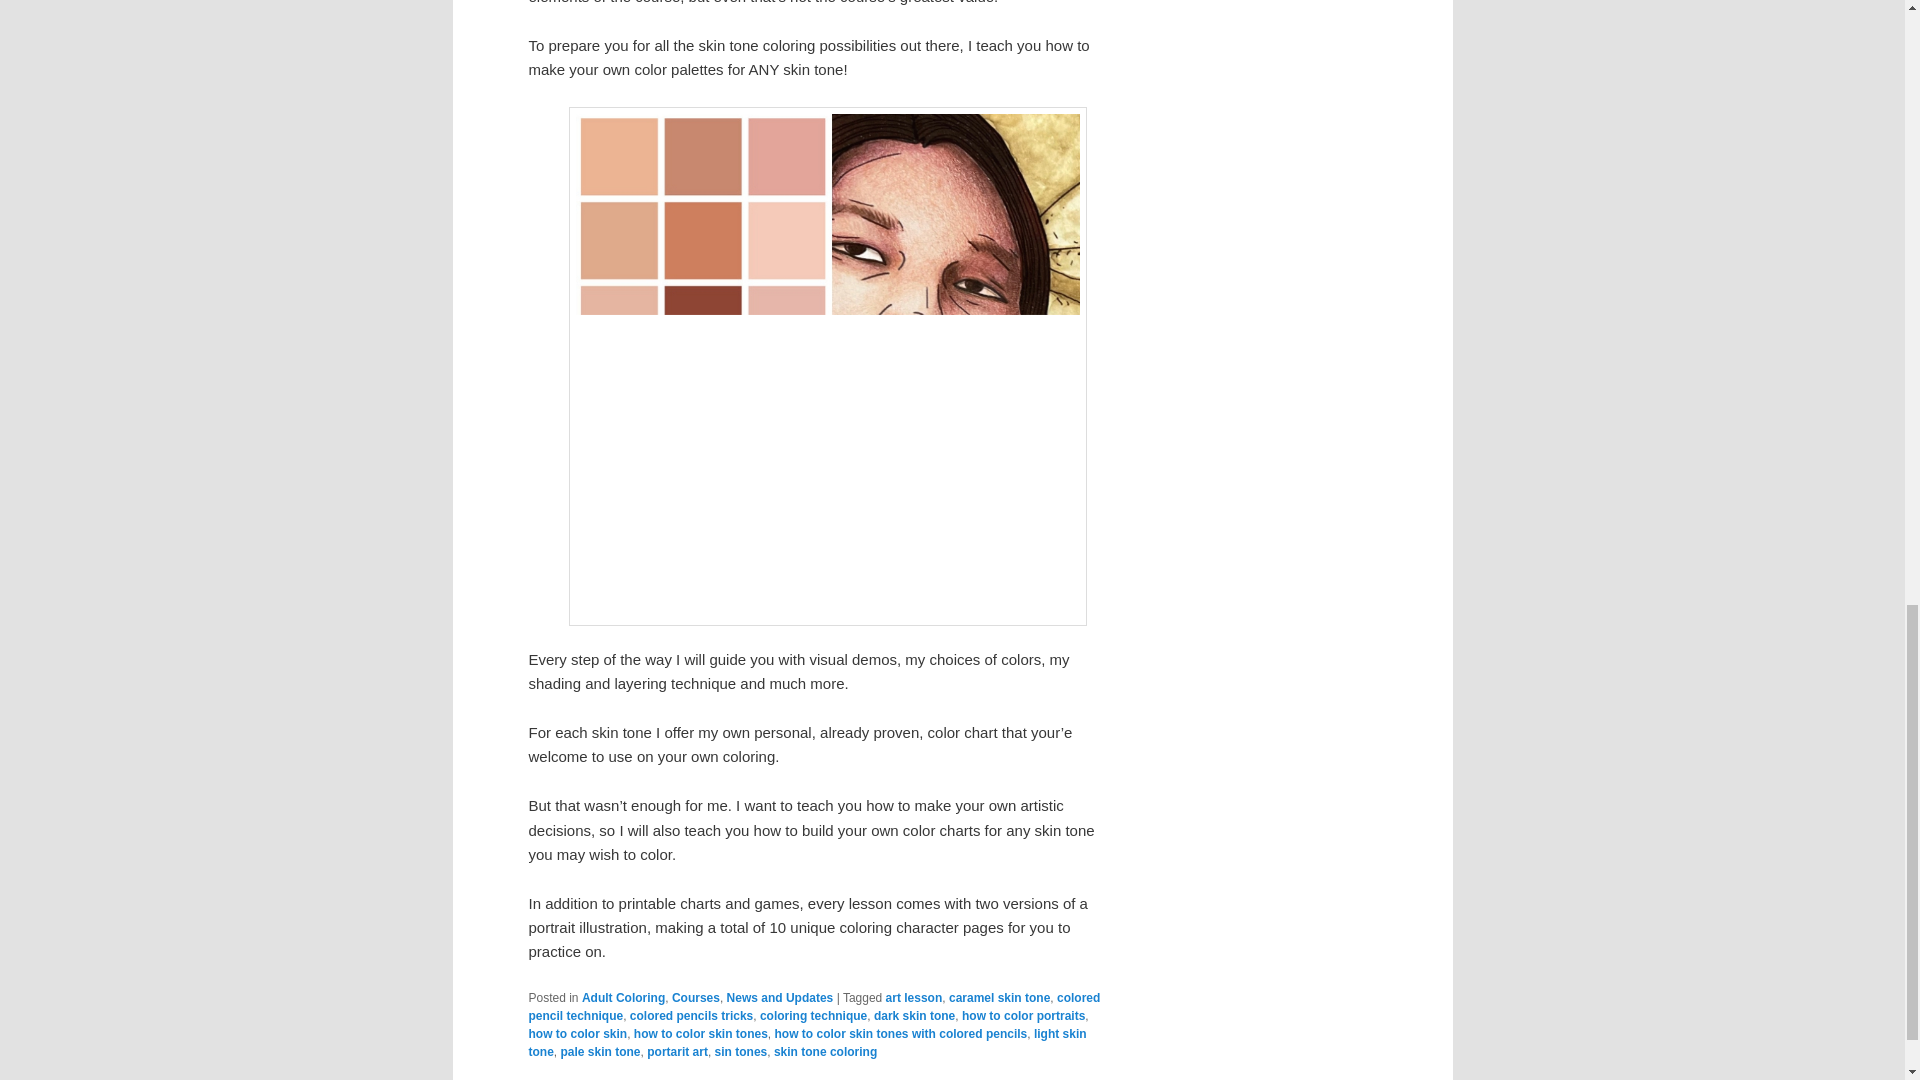 This screenshot has height=1080, width=1920. What do you see at coordinates (578, 1034) in the screenshot?
I see `how to color skin` at bounding box center [578, 1034].